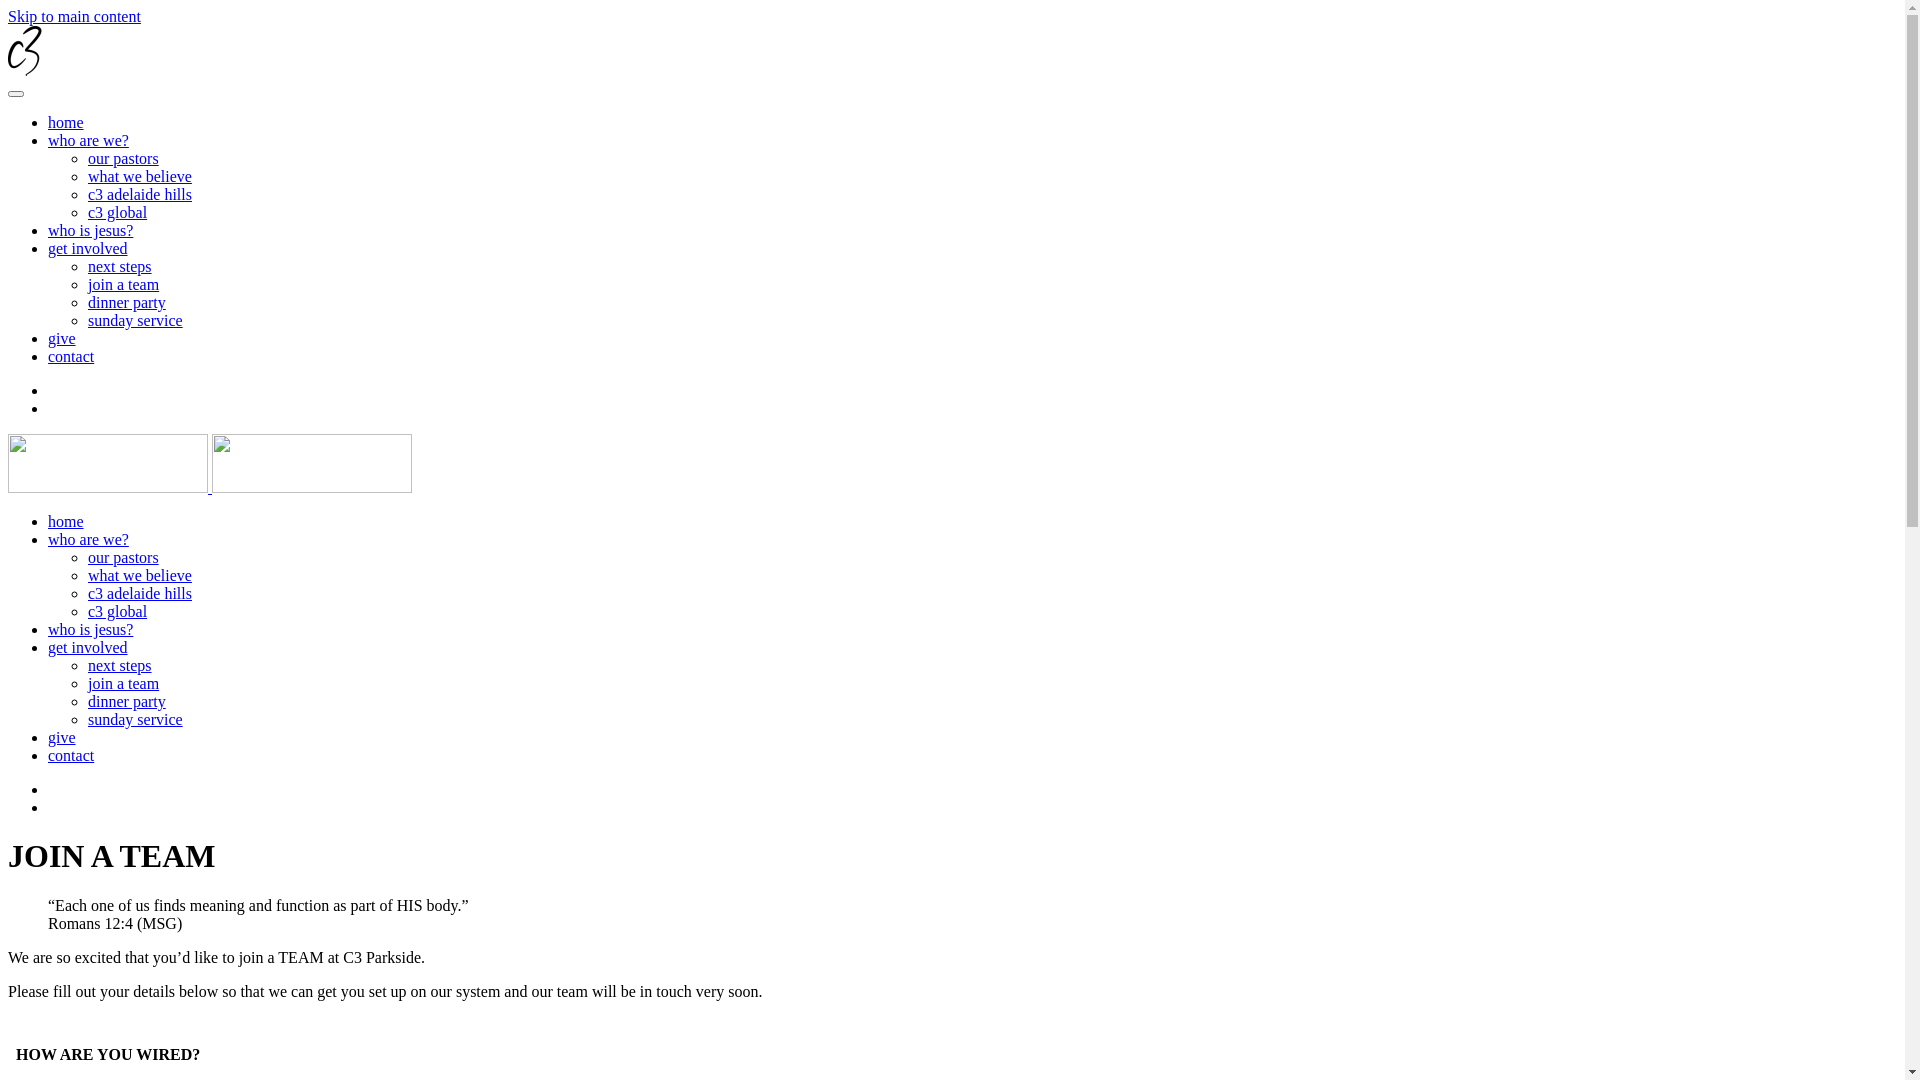 The width and height of the screenshot is (1920, 1080). I want to click on join a team, so click(124, 284).